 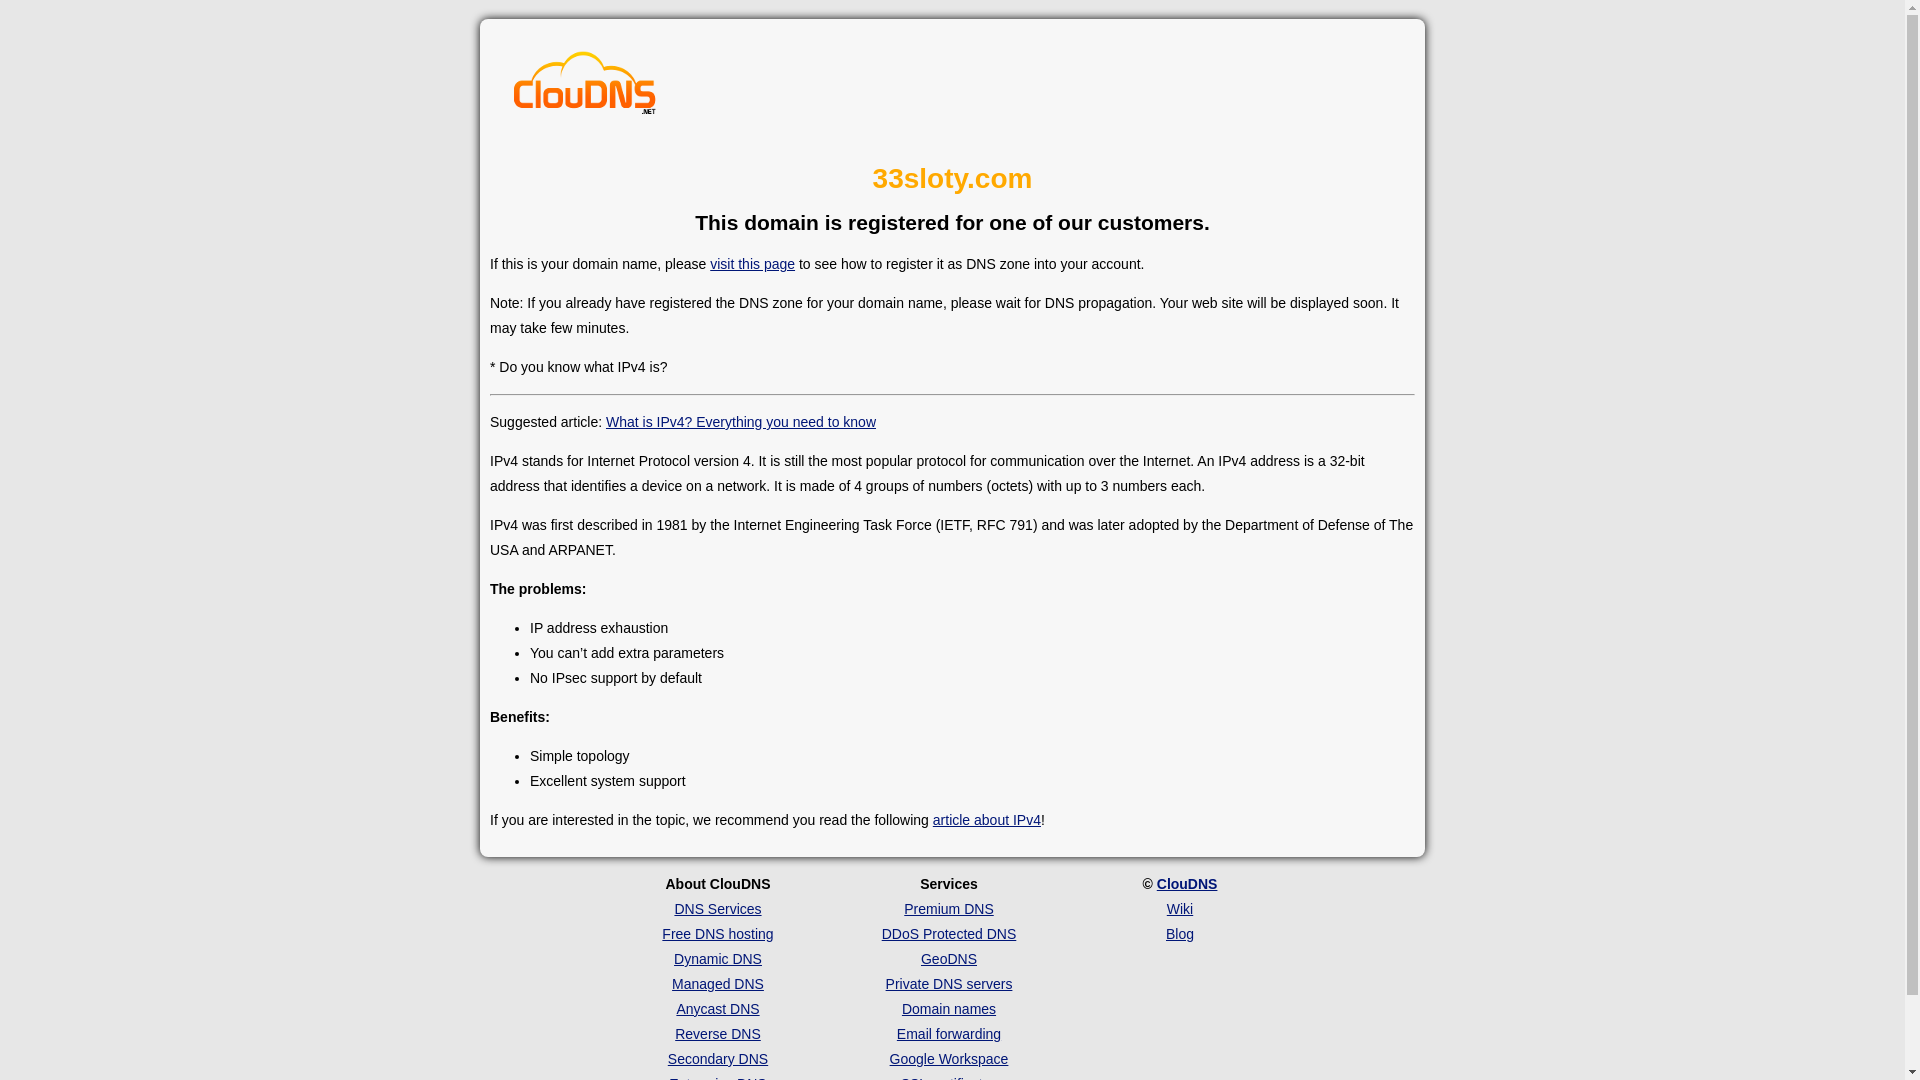 I want to click on Reverse DNS, so click(x=718, y=1034).